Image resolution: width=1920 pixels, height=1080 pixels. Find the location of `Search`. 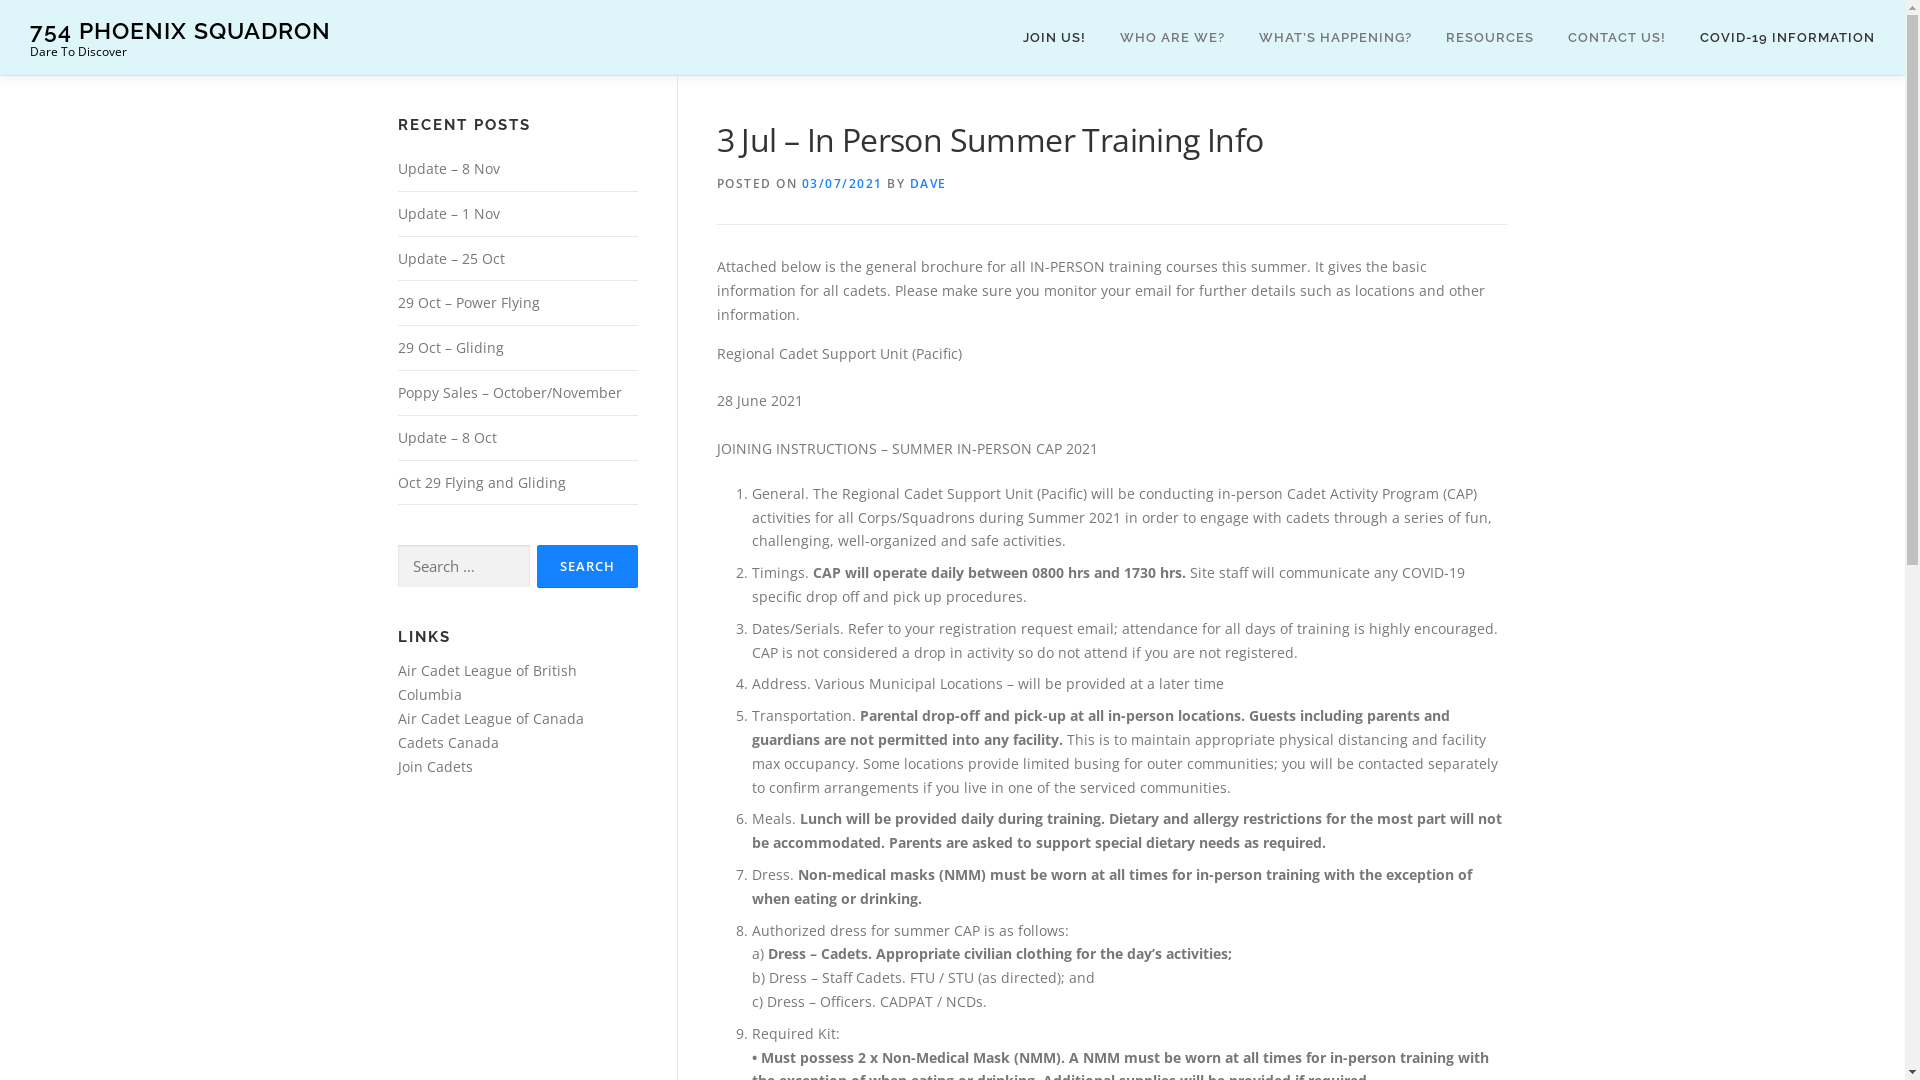

Search is located at coordinates (586, 566).